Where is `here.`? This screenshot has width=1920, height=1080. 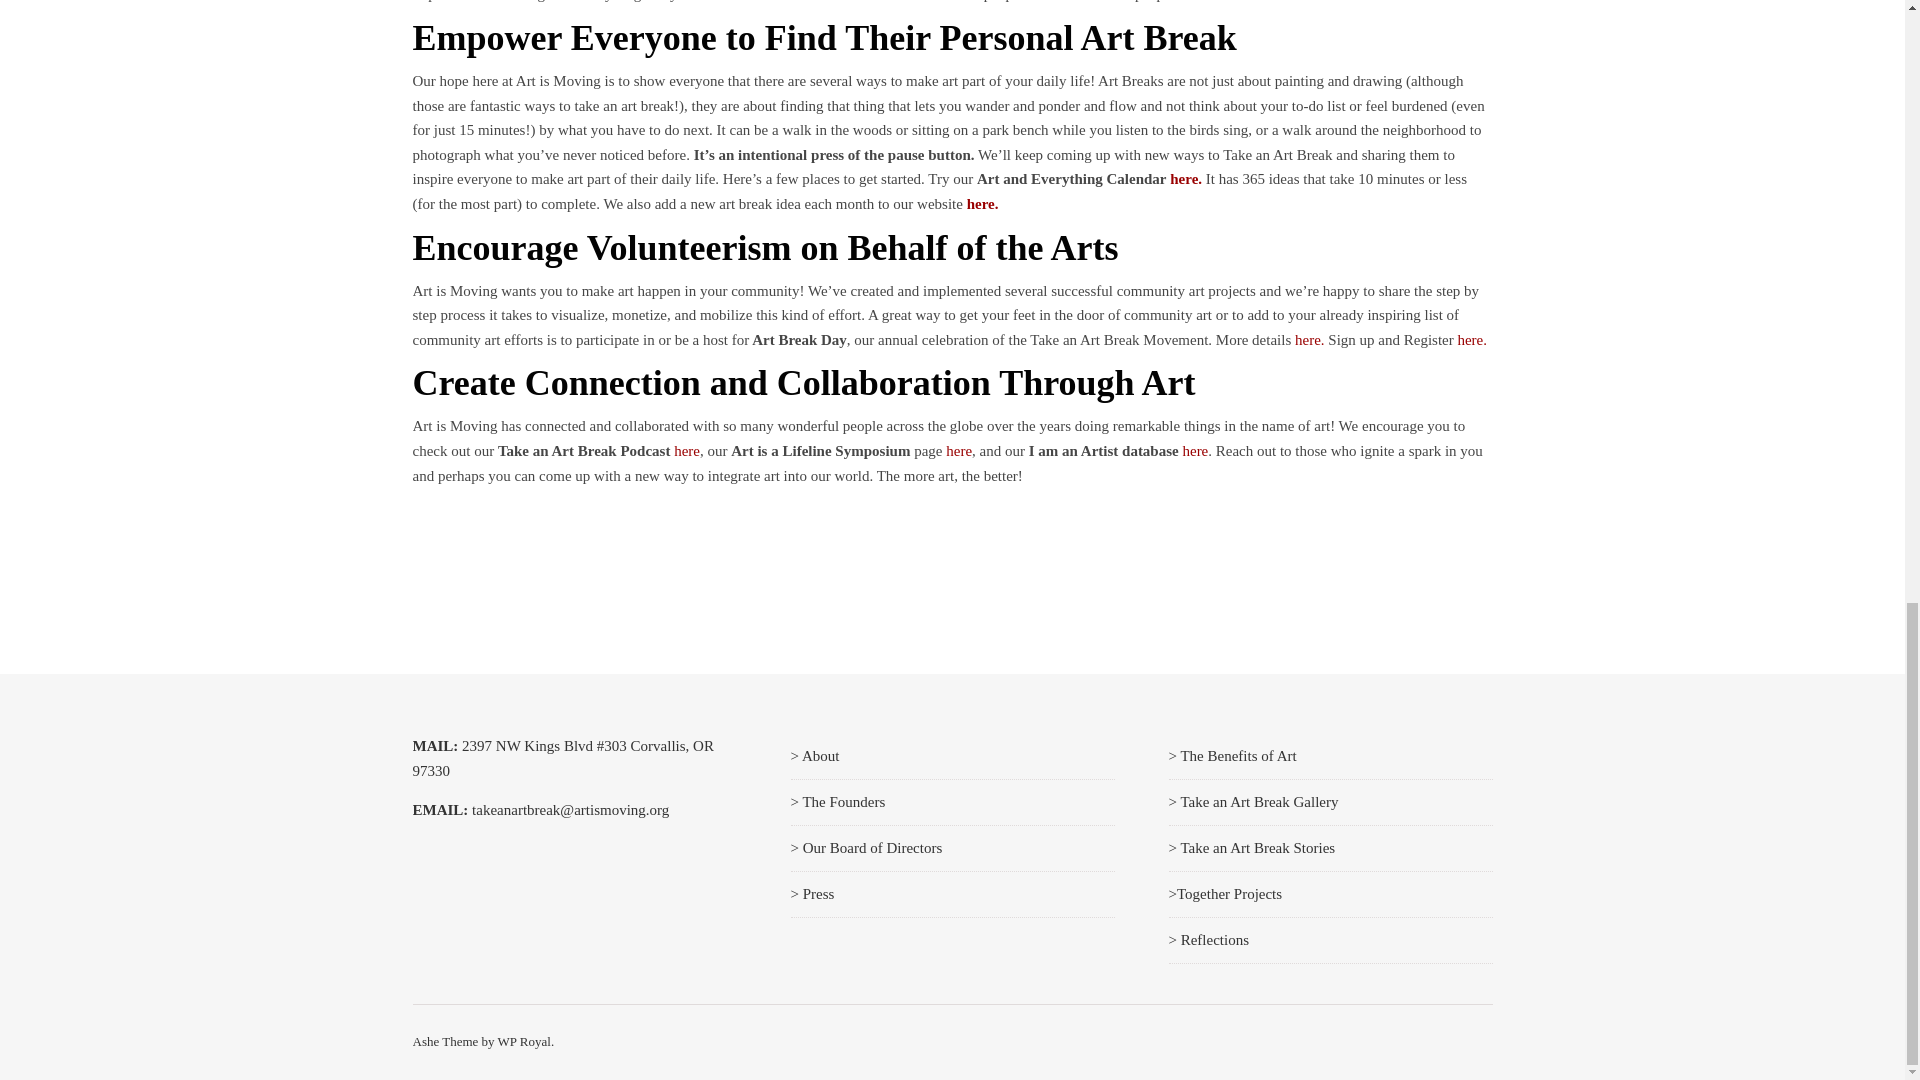 here. is located at coordinates (1309, 339).